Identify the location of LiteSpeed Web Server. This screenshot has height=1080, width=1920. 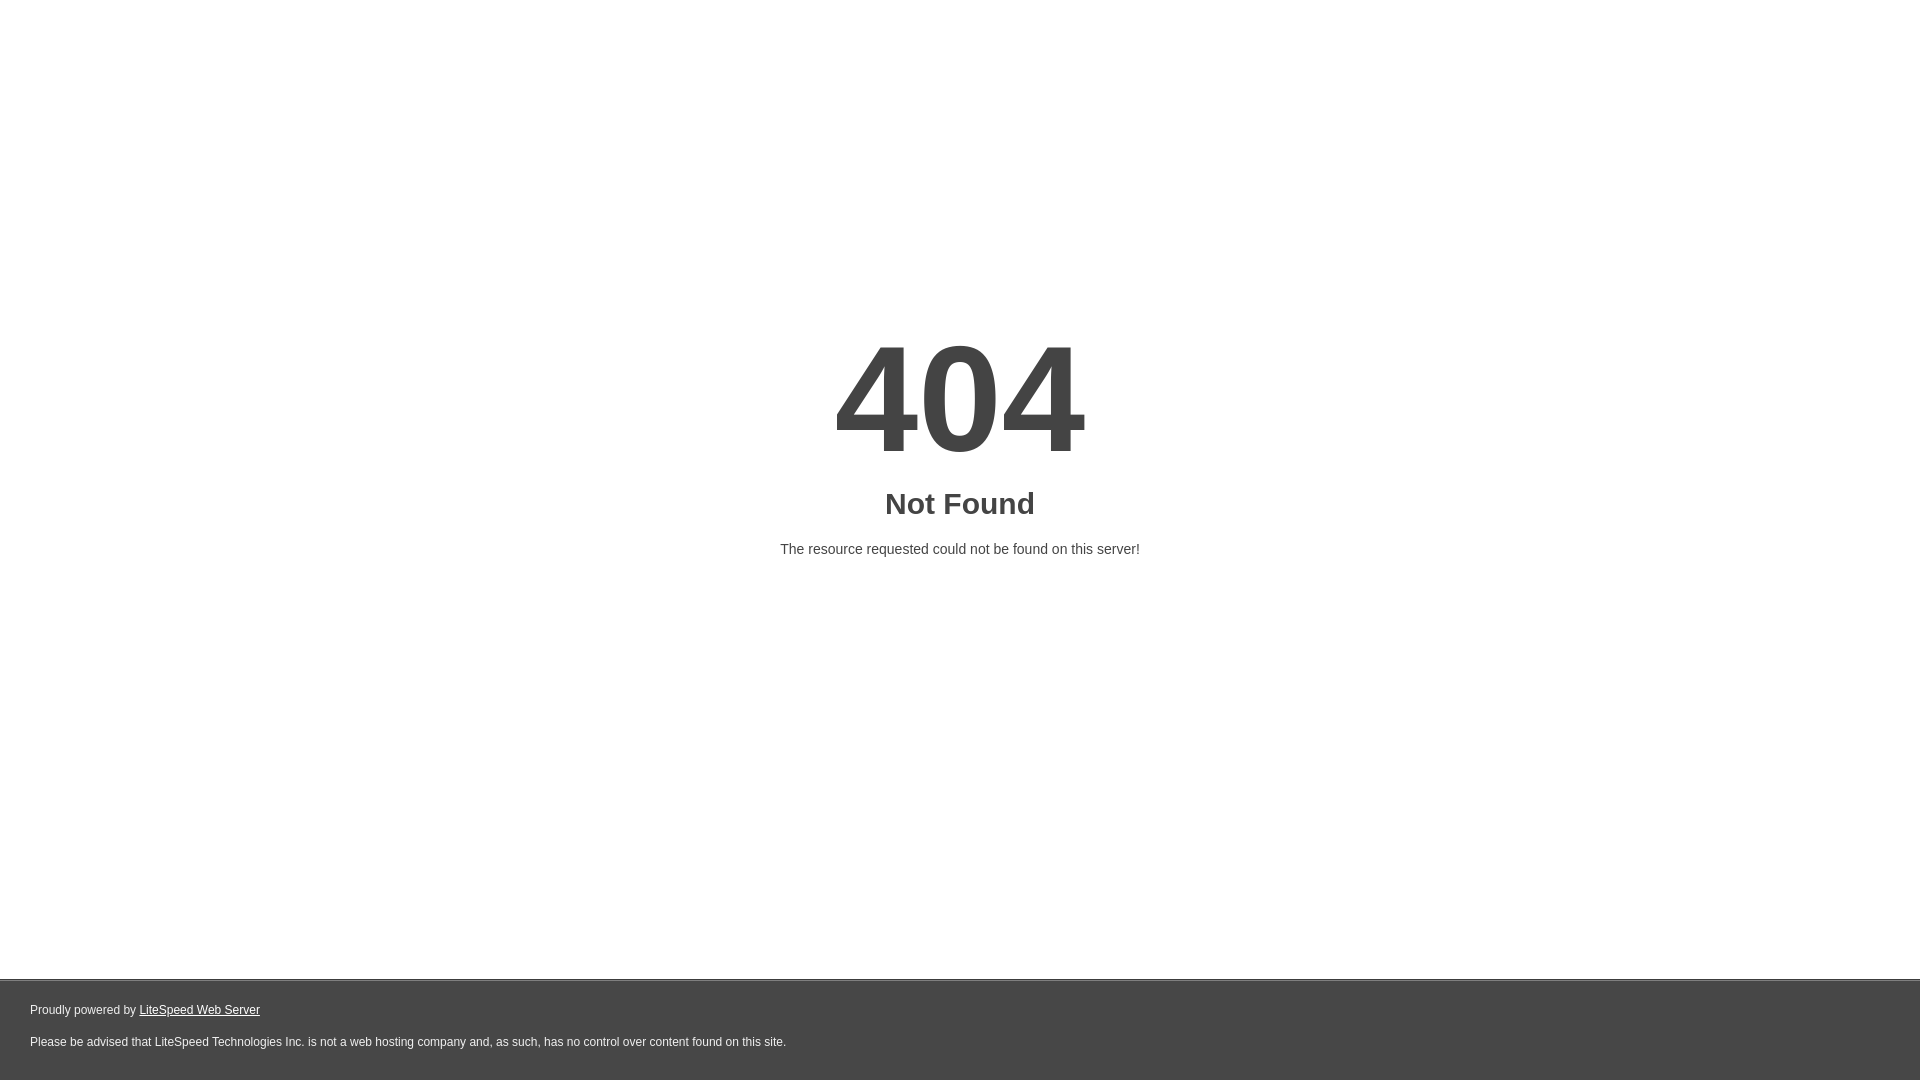
(200, 1010).